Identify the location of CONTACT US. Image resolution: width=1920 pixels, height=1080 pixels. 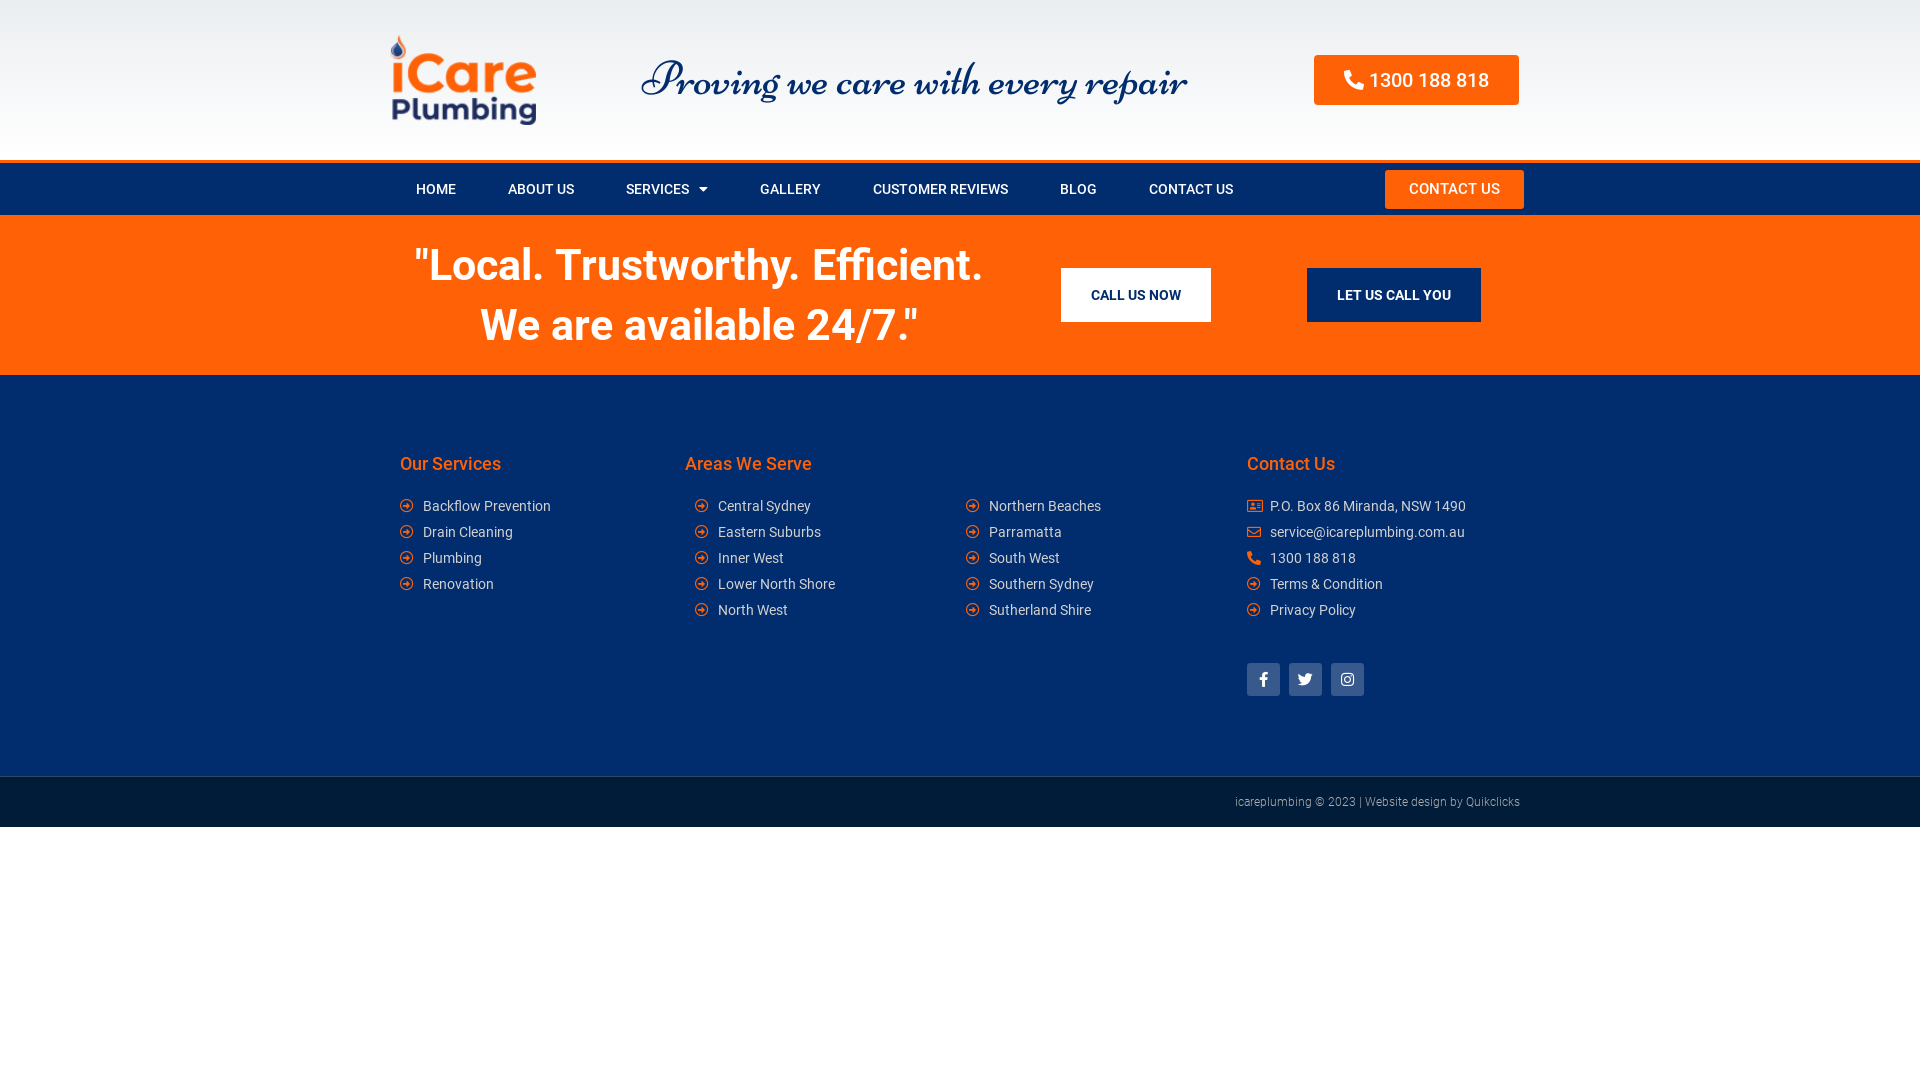
(1191, 189).